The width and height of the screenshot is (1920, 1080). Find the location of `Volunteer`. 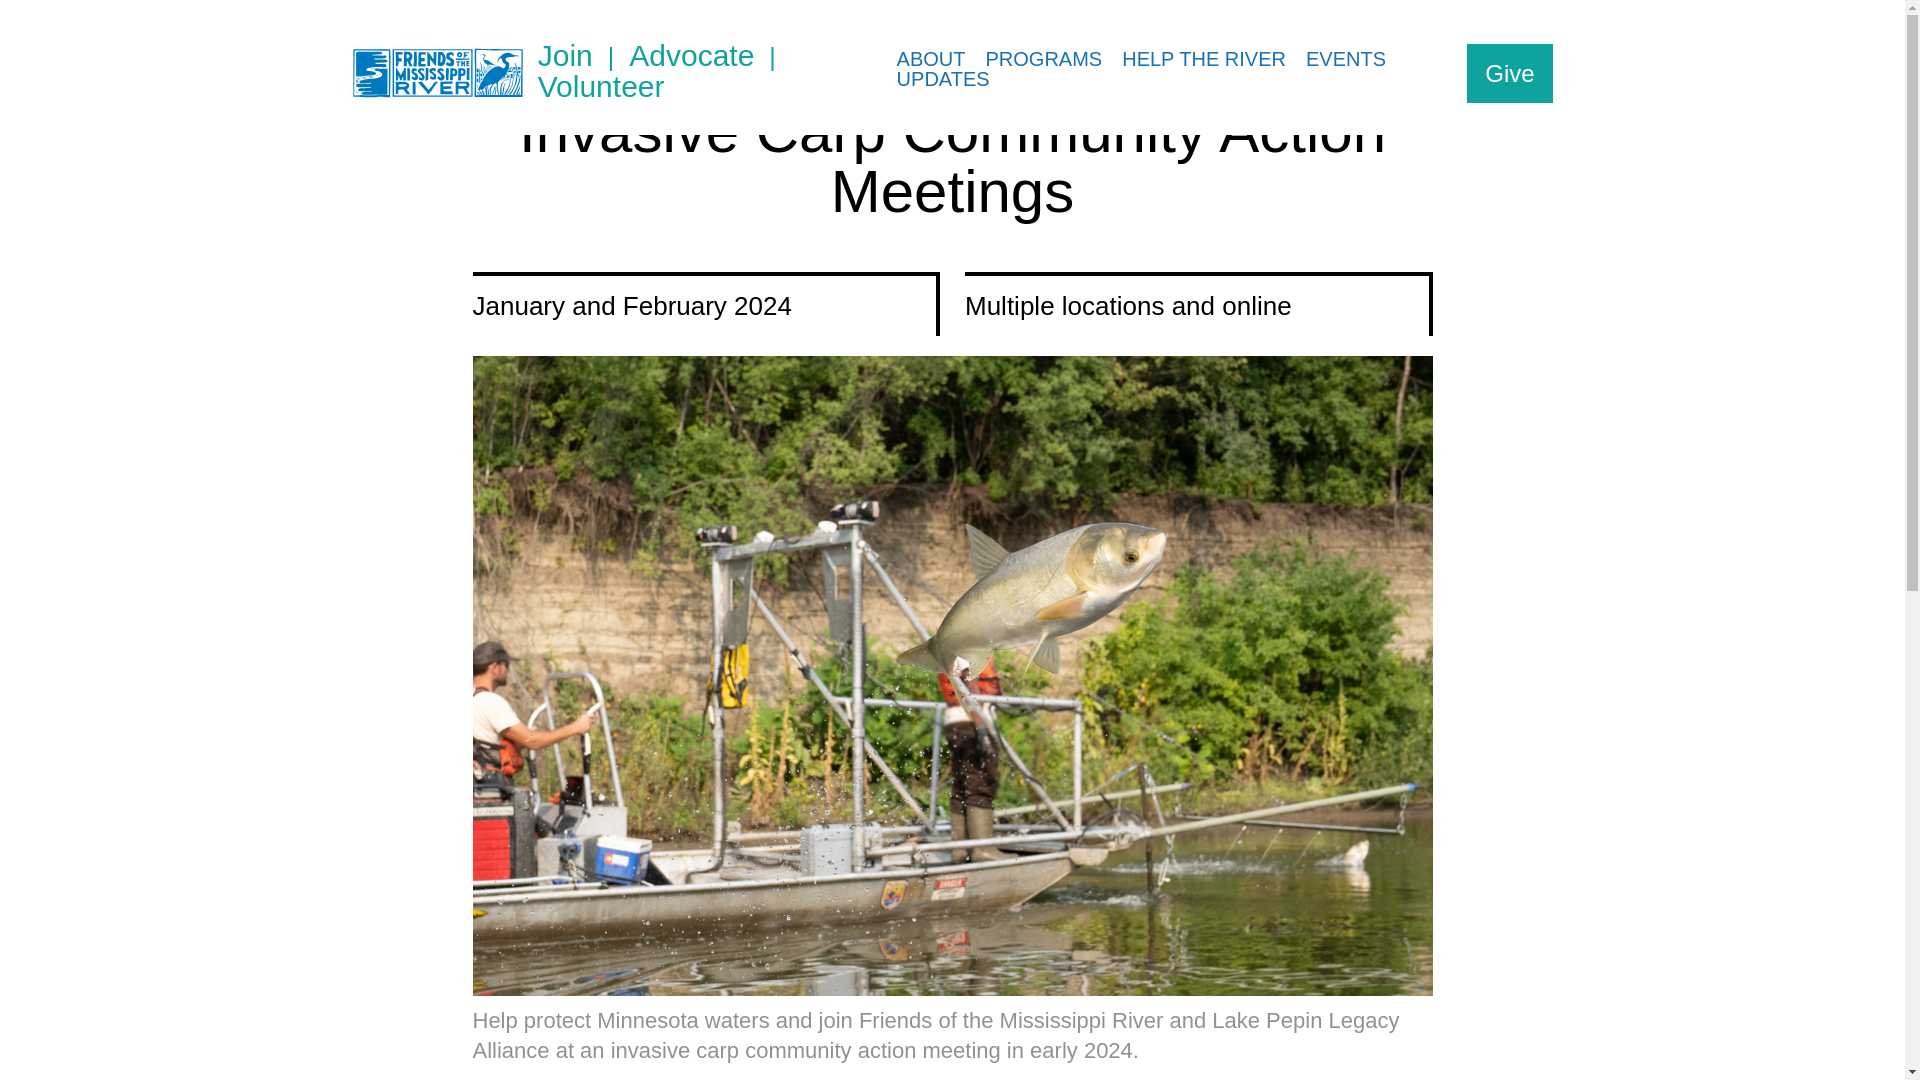

Volunteer is located at coordinates (600, 87).